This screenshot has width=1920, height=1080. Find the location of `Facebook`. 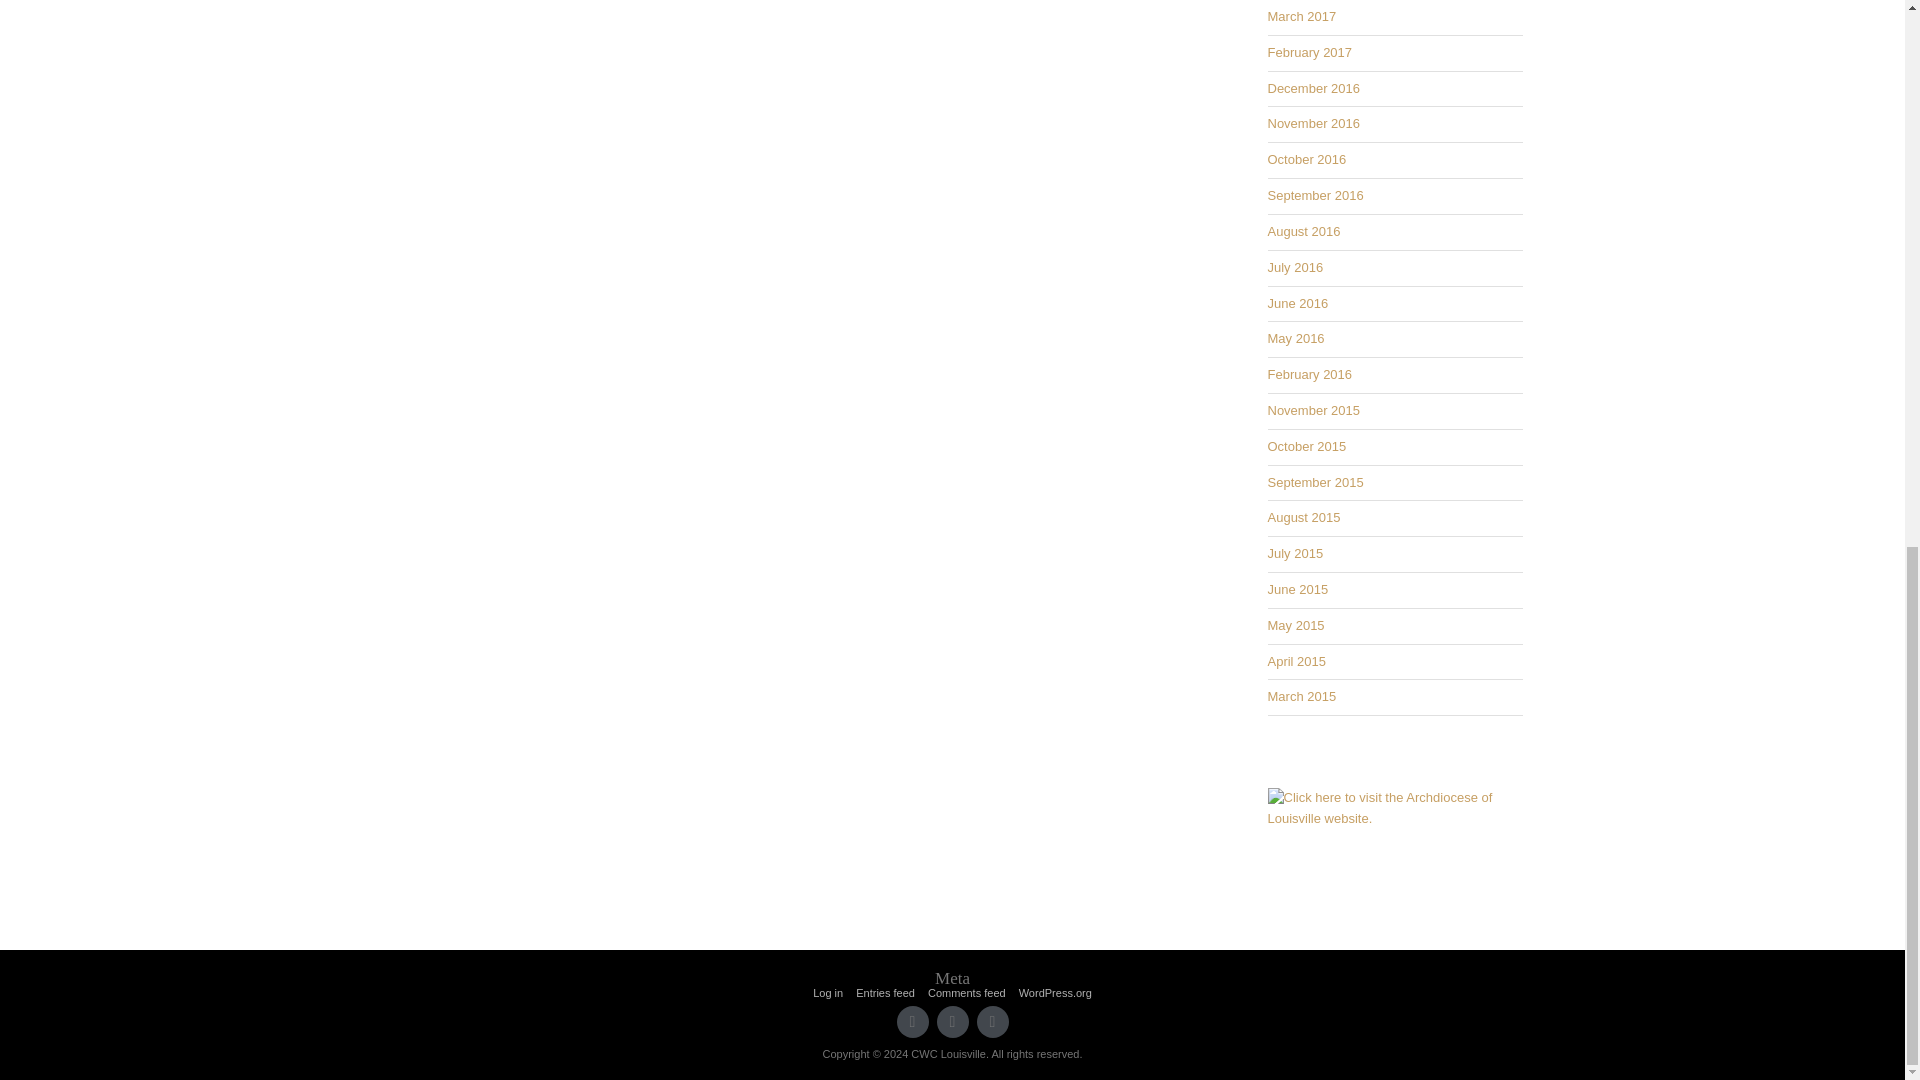

Facebook is located at coordinates (952, 1021).